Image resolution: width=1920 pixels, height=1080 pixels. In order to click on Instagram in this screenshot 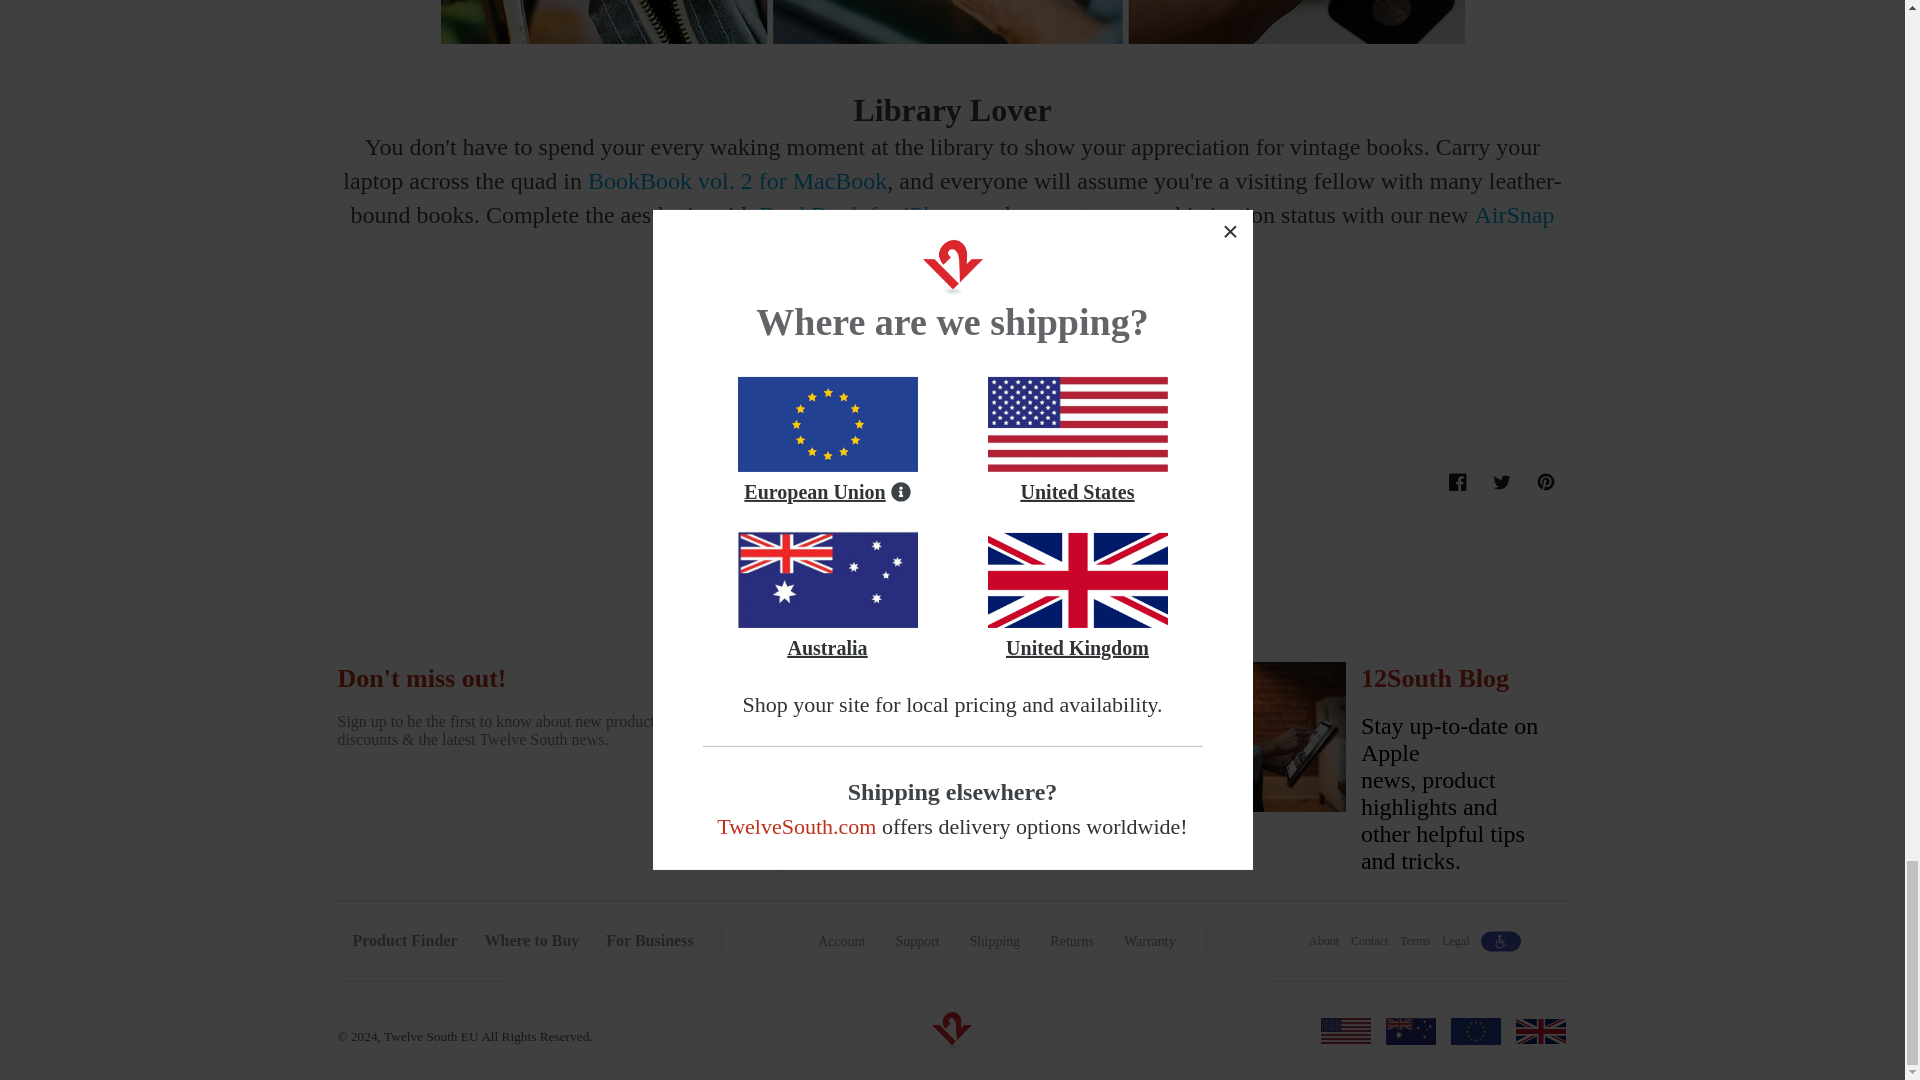, I will do `click(1110, 844)`.